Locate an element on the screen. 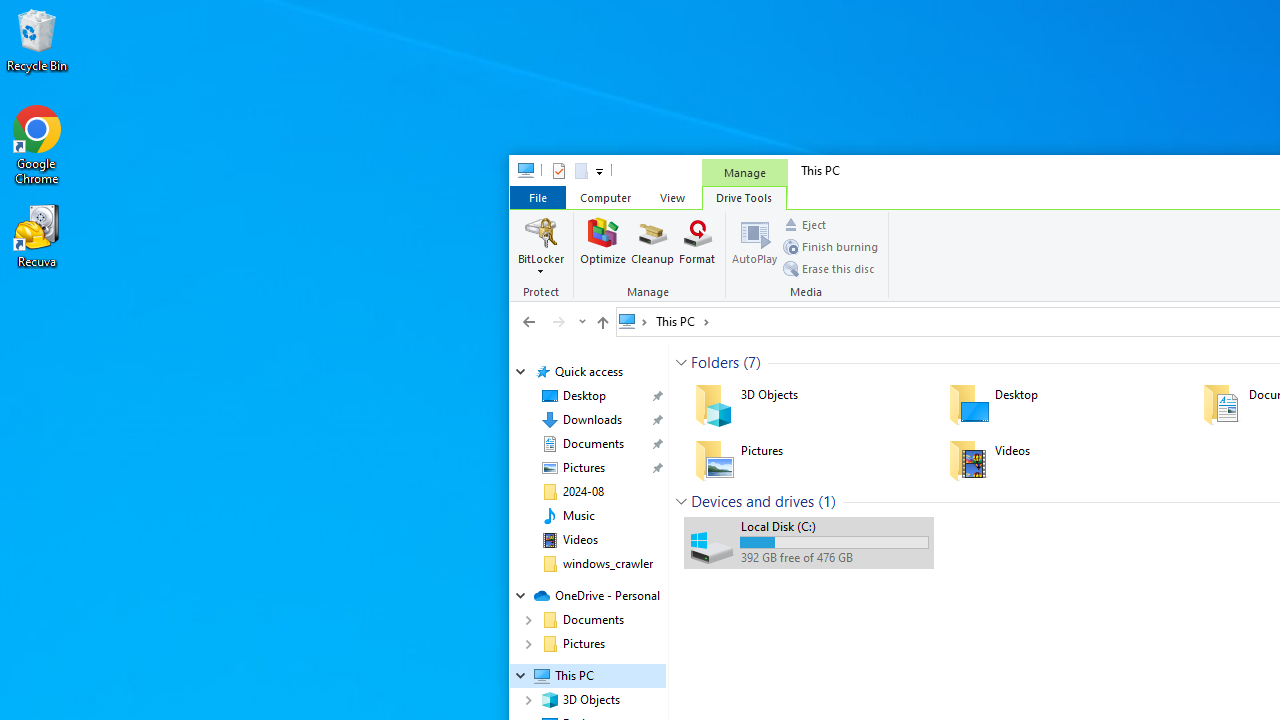 Image resolution: width=1280 pixels, height=720 pixels. Local Disk (C:) is located at coordinates (808, 542).